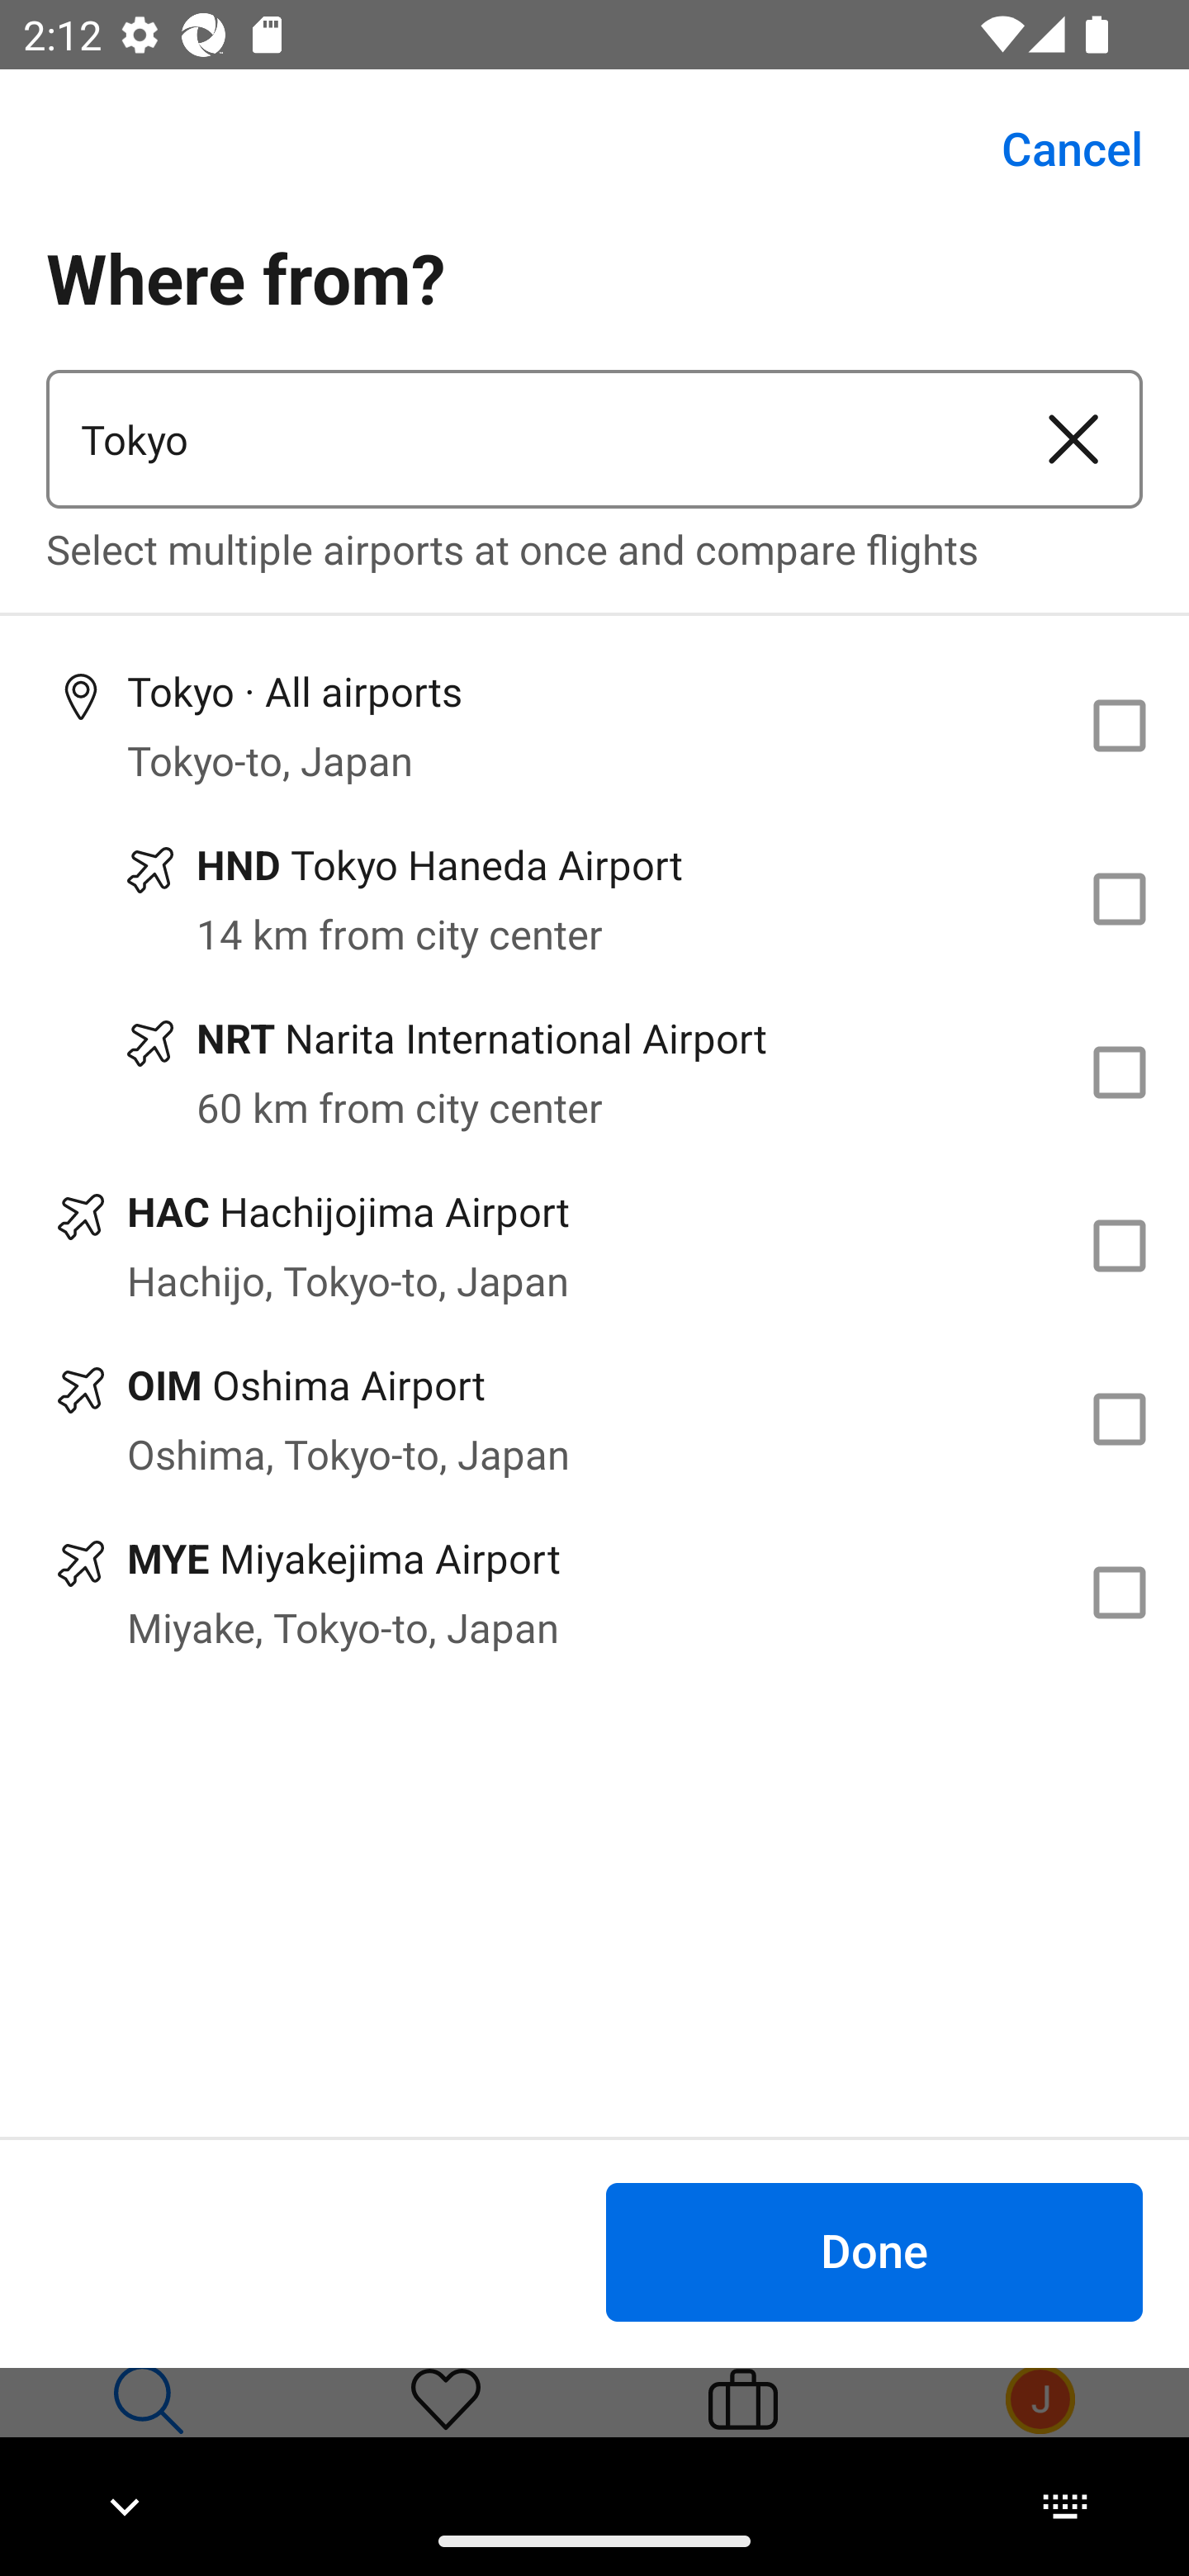 Image resolution: width=1189 pixels, height=2576 pixels. Describe the element at coordinates (874, 2251) in the screenshot. I see `Done` at that location.